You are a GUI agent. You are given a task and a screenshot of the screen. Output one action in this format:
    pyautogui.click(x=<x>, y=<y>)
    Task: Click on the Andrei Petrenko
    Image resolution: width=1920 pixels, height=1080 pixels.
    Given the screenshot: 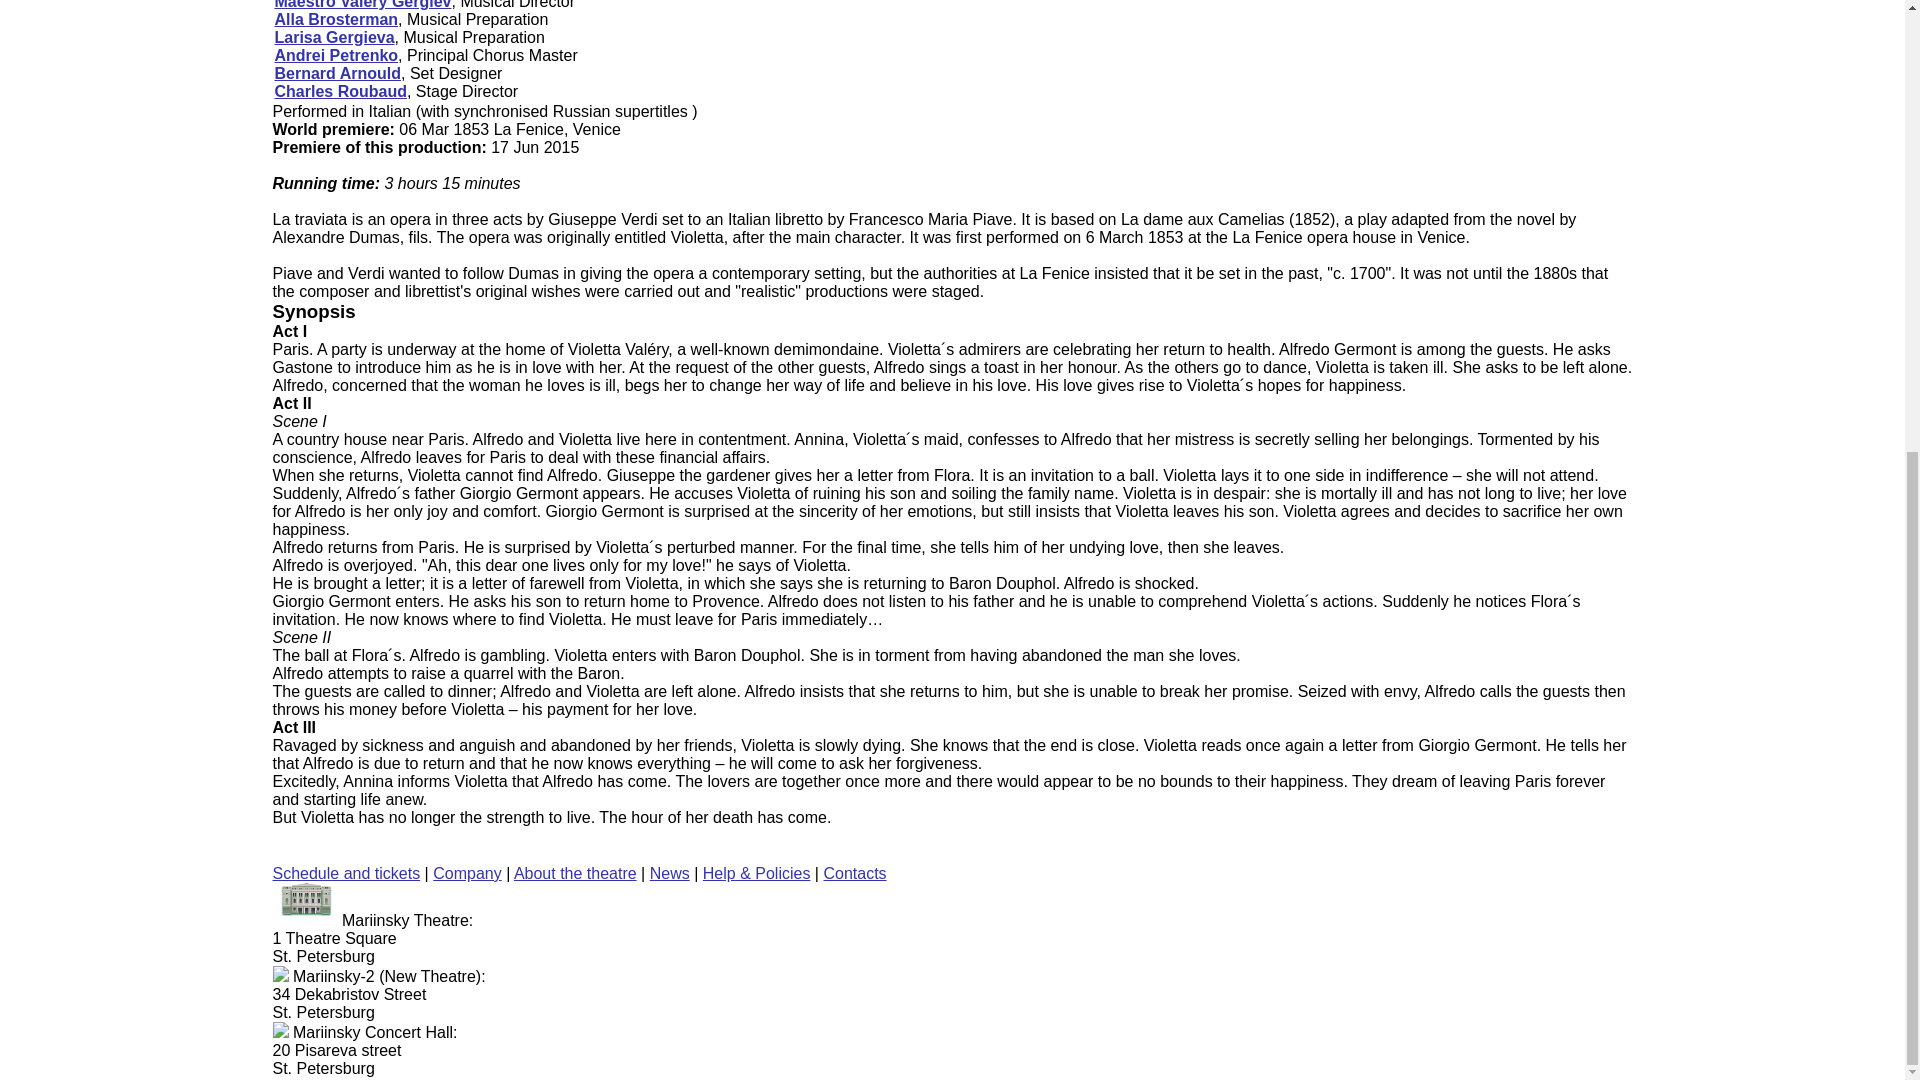 What is the action you would take?
    pyautogui.click(x=336, y=55)
    